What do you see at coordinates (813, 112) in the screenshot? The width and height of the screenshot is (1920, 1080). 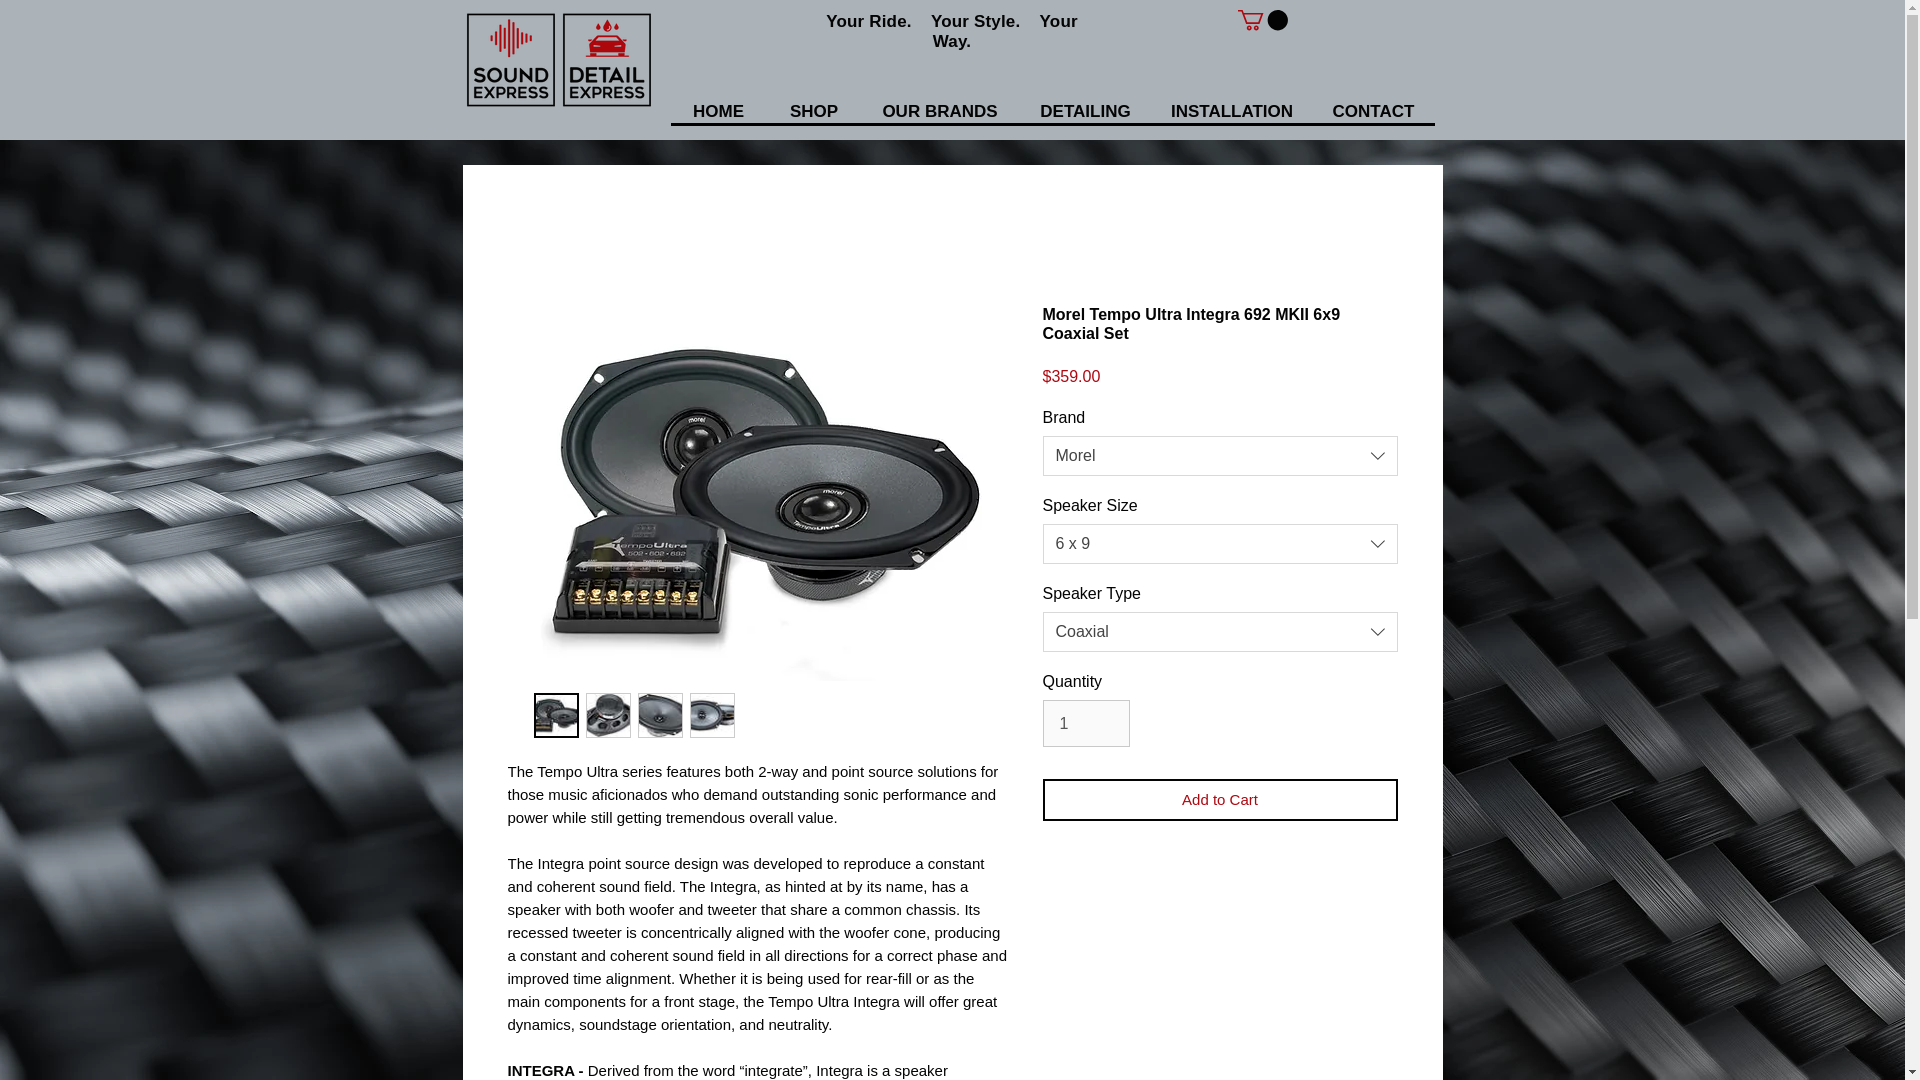 I see `SHOP` at bounding box center [813, 112].